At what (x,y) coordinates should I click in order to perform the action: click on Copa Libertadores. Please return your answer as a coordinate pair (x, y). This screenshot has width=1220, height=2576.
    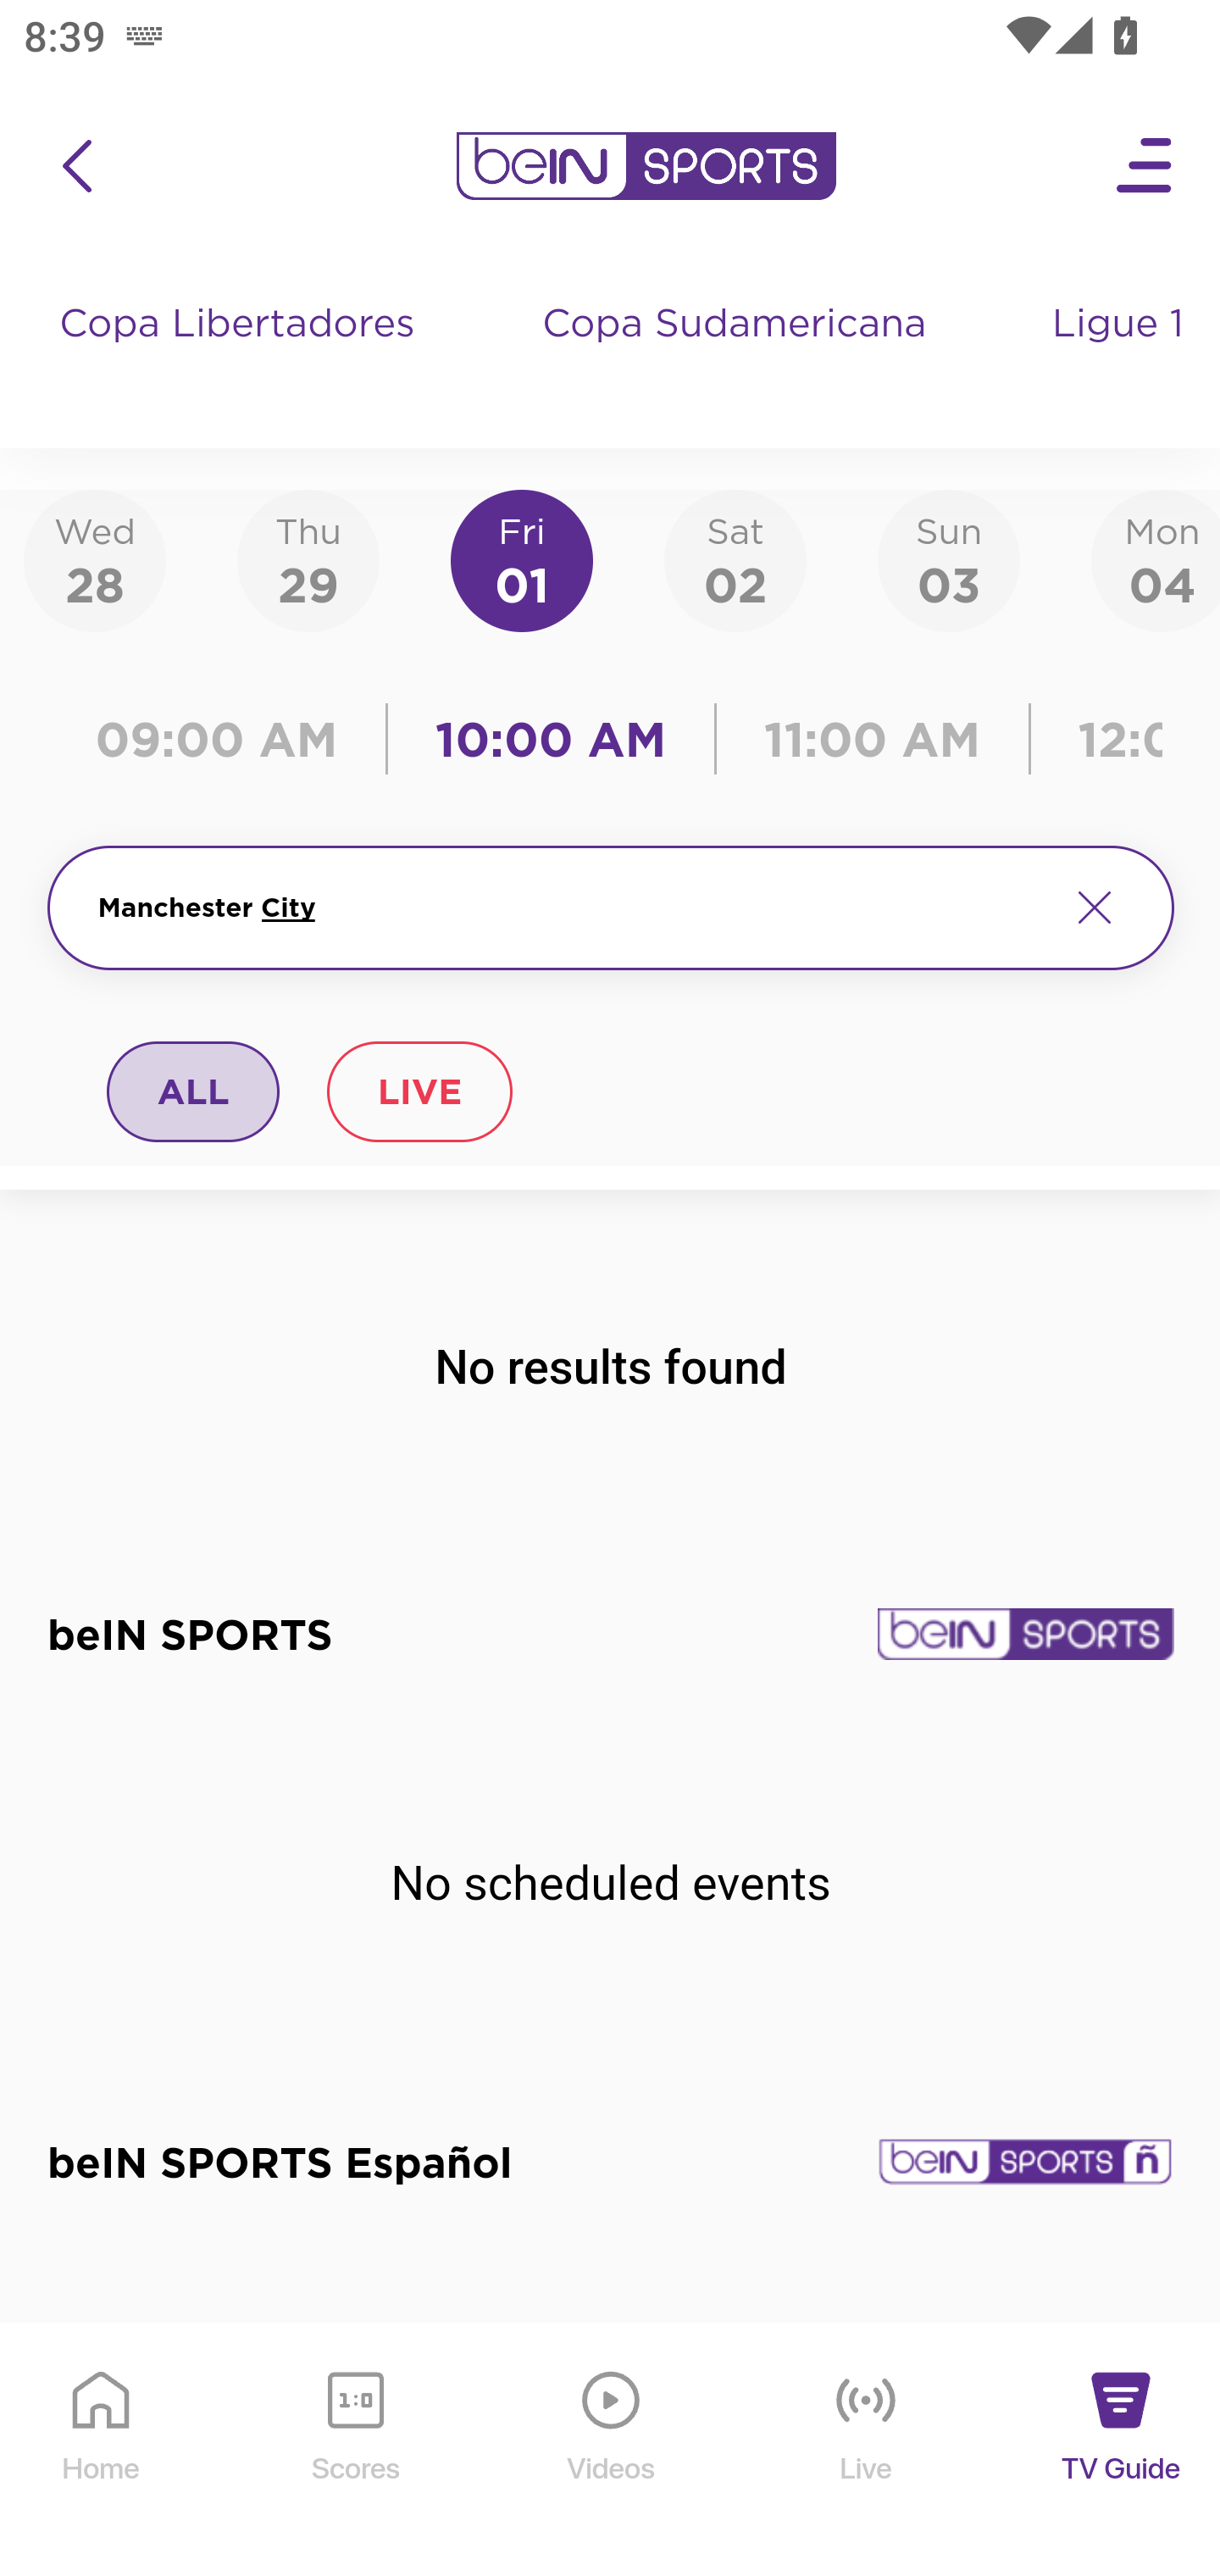
    Looking at the image, I should click on (241, 356).